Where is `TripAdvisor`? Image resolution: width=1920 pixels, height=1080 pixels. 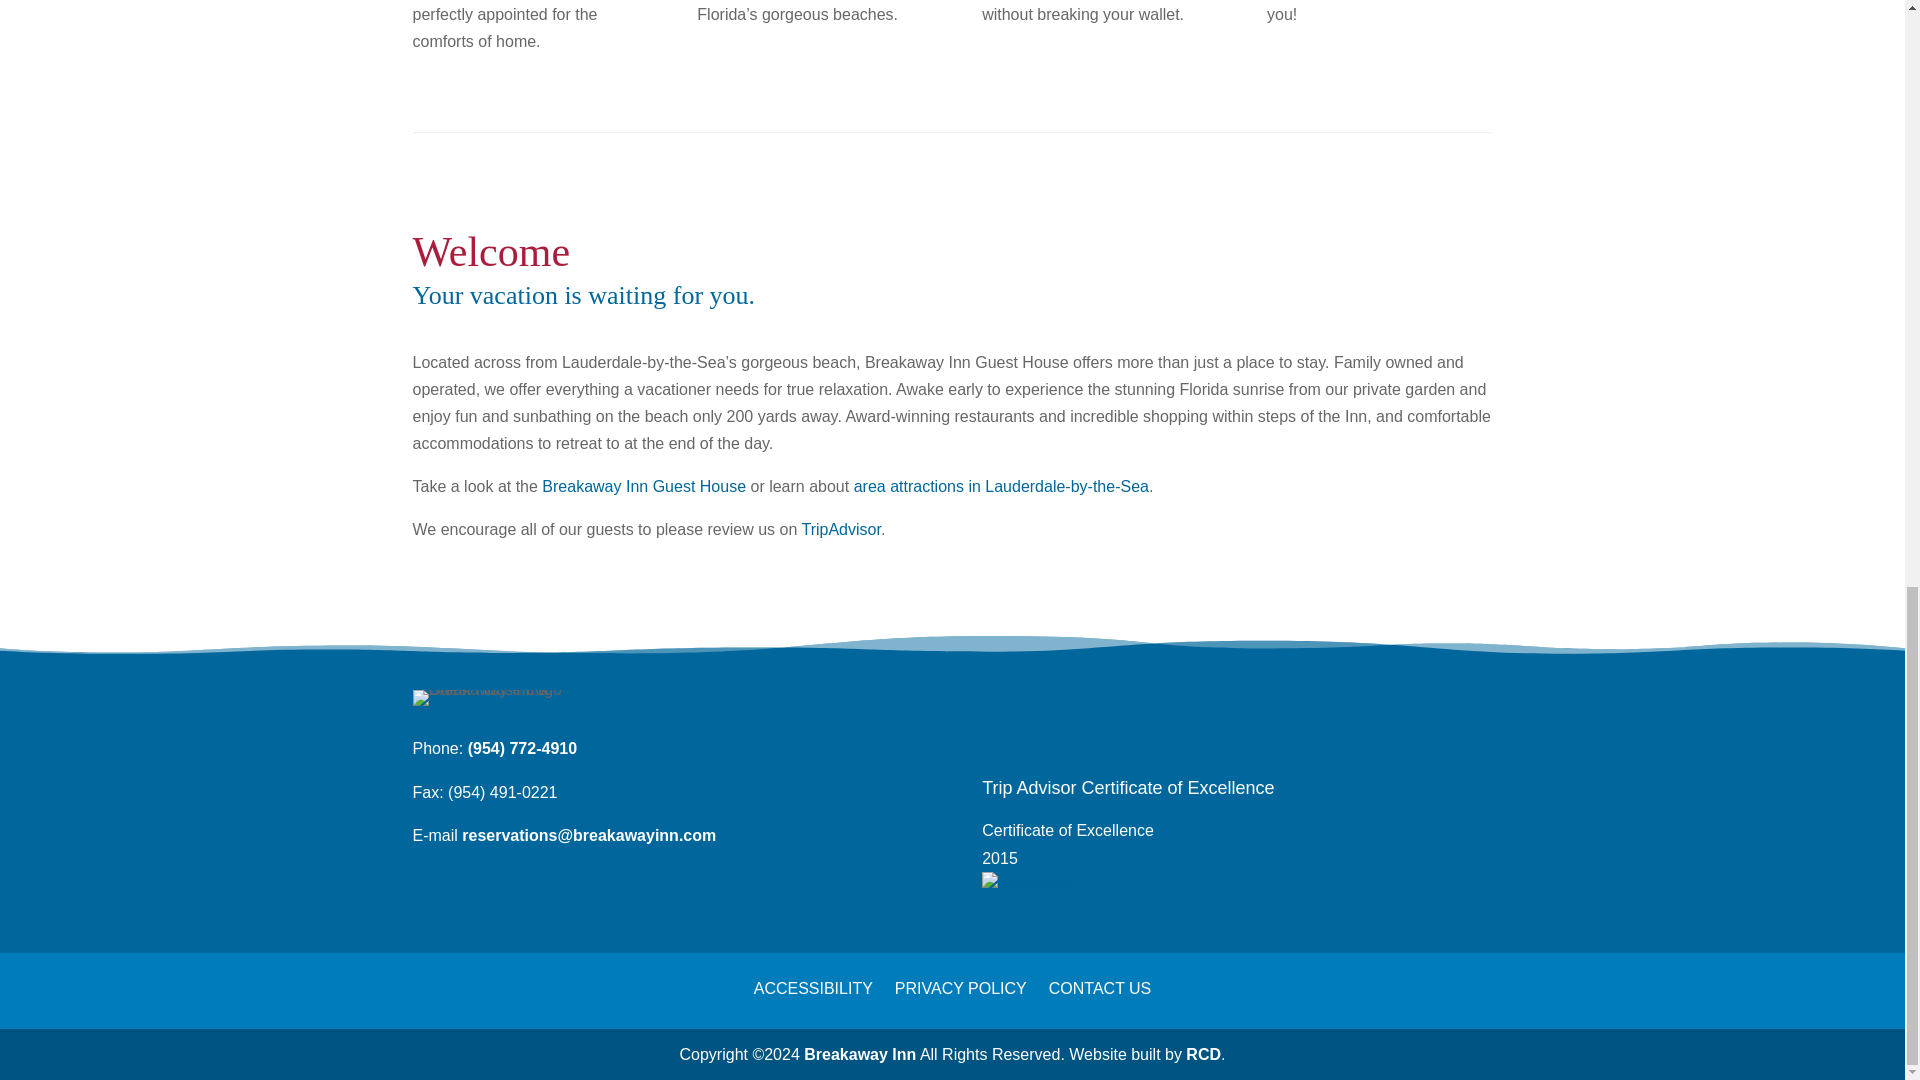
TripAdvisor is located at coordinates (840, 528).